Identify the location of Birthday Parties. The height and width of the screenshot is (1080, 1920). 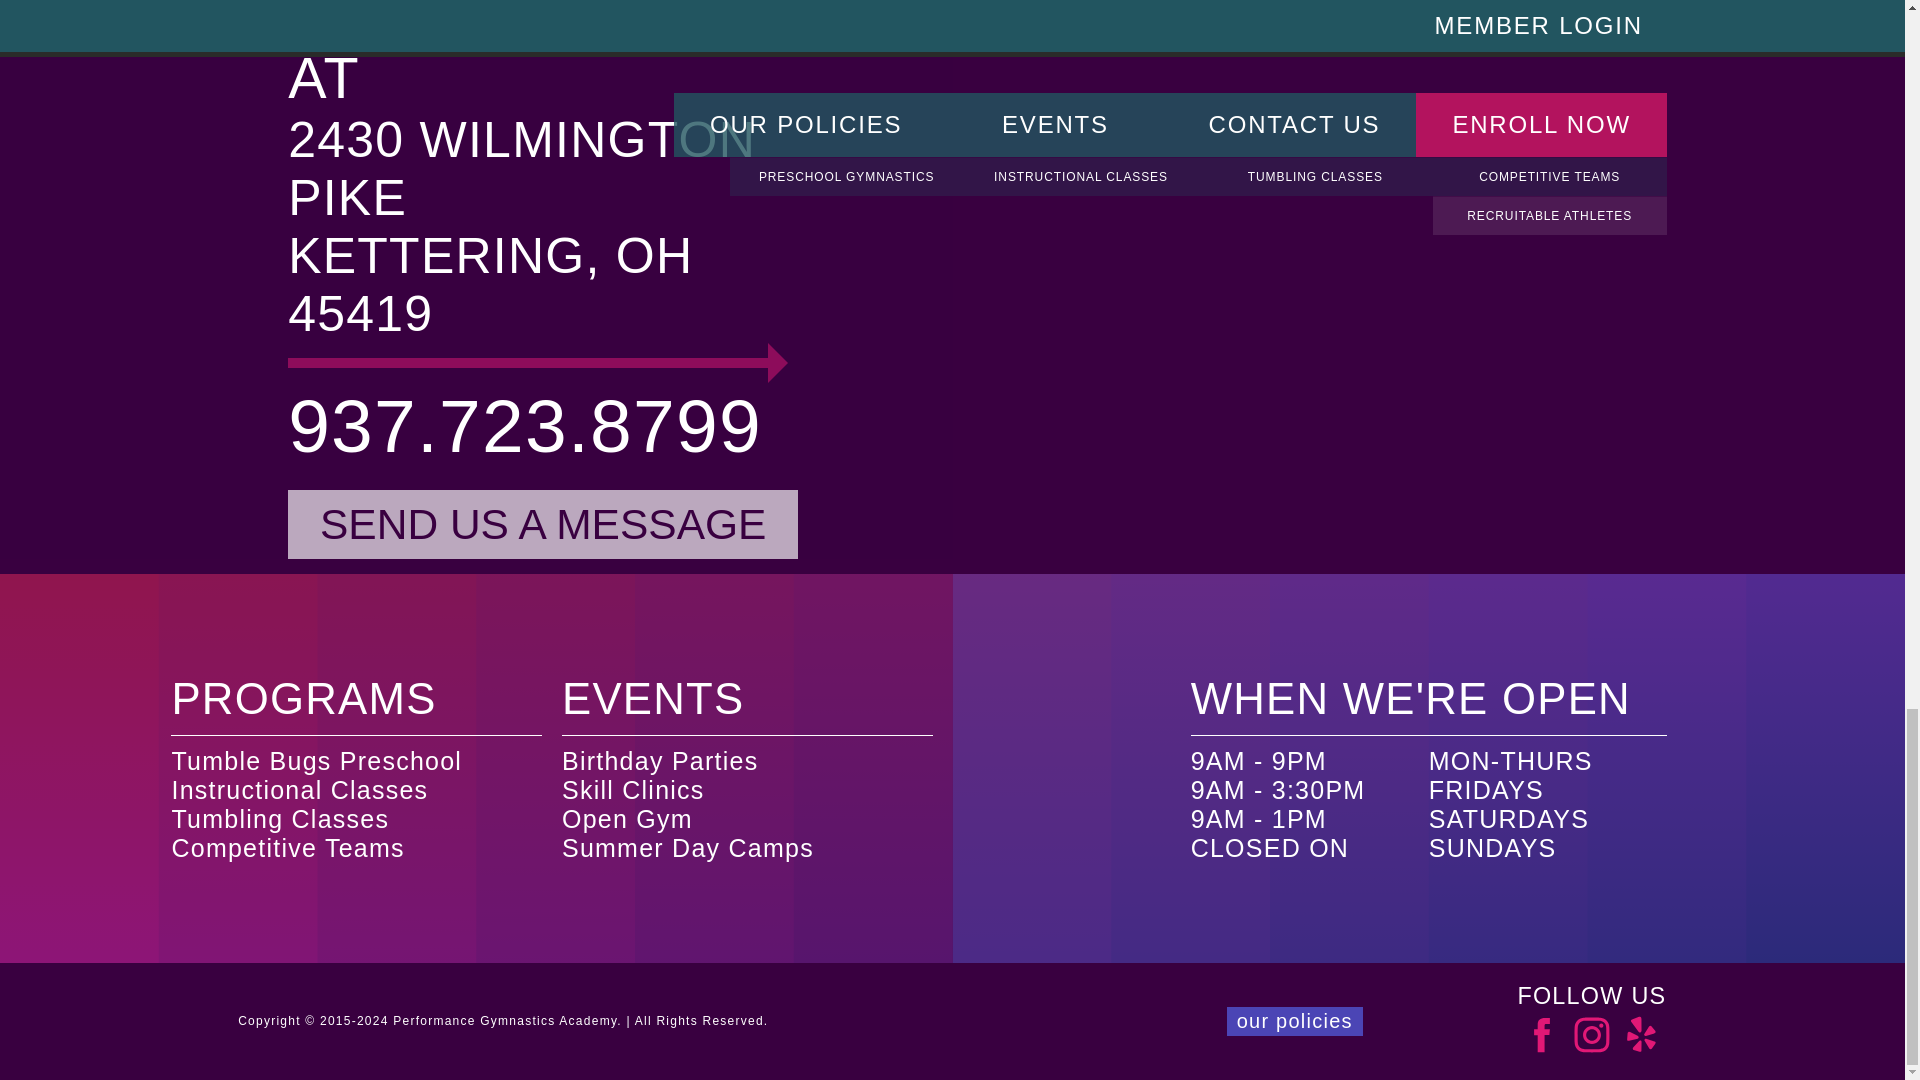
(660, 761).